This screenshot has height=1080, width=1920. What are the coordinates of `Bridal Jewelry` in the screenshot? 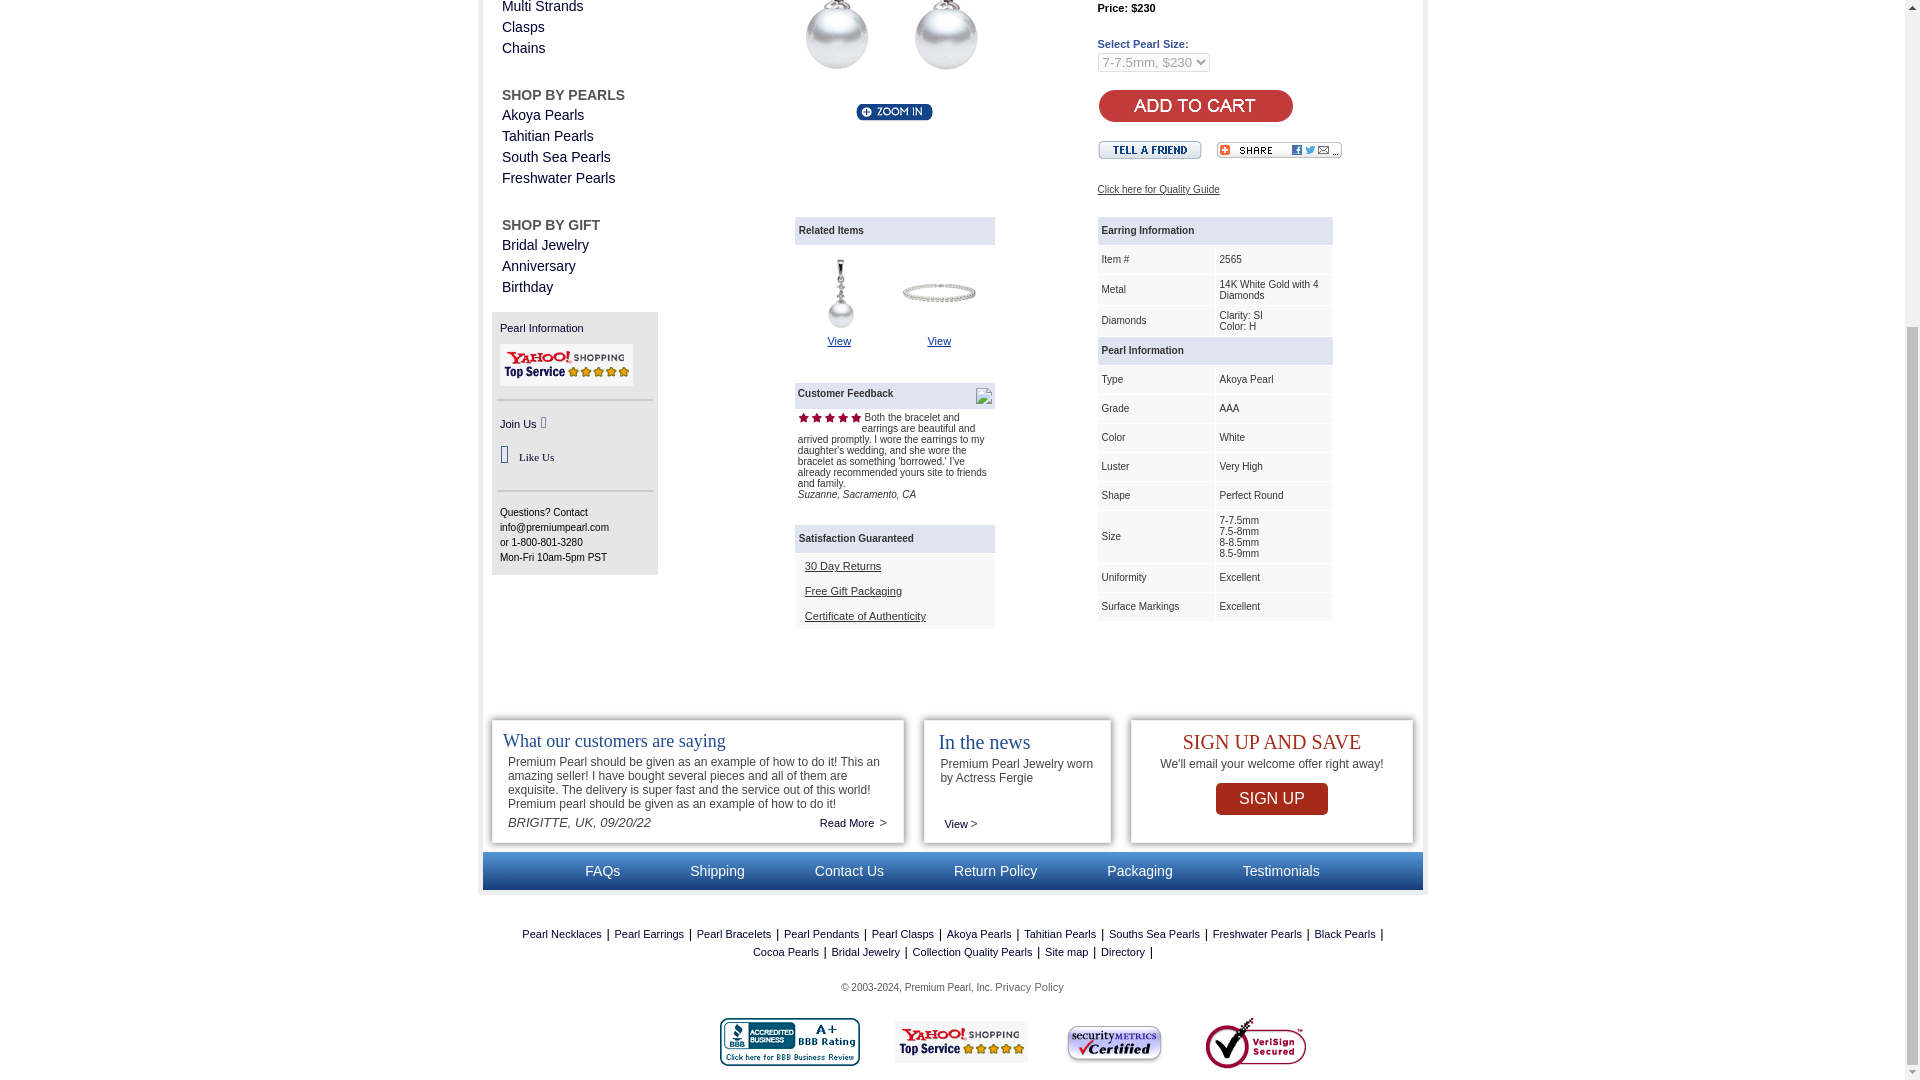 It's located at (545, 244).